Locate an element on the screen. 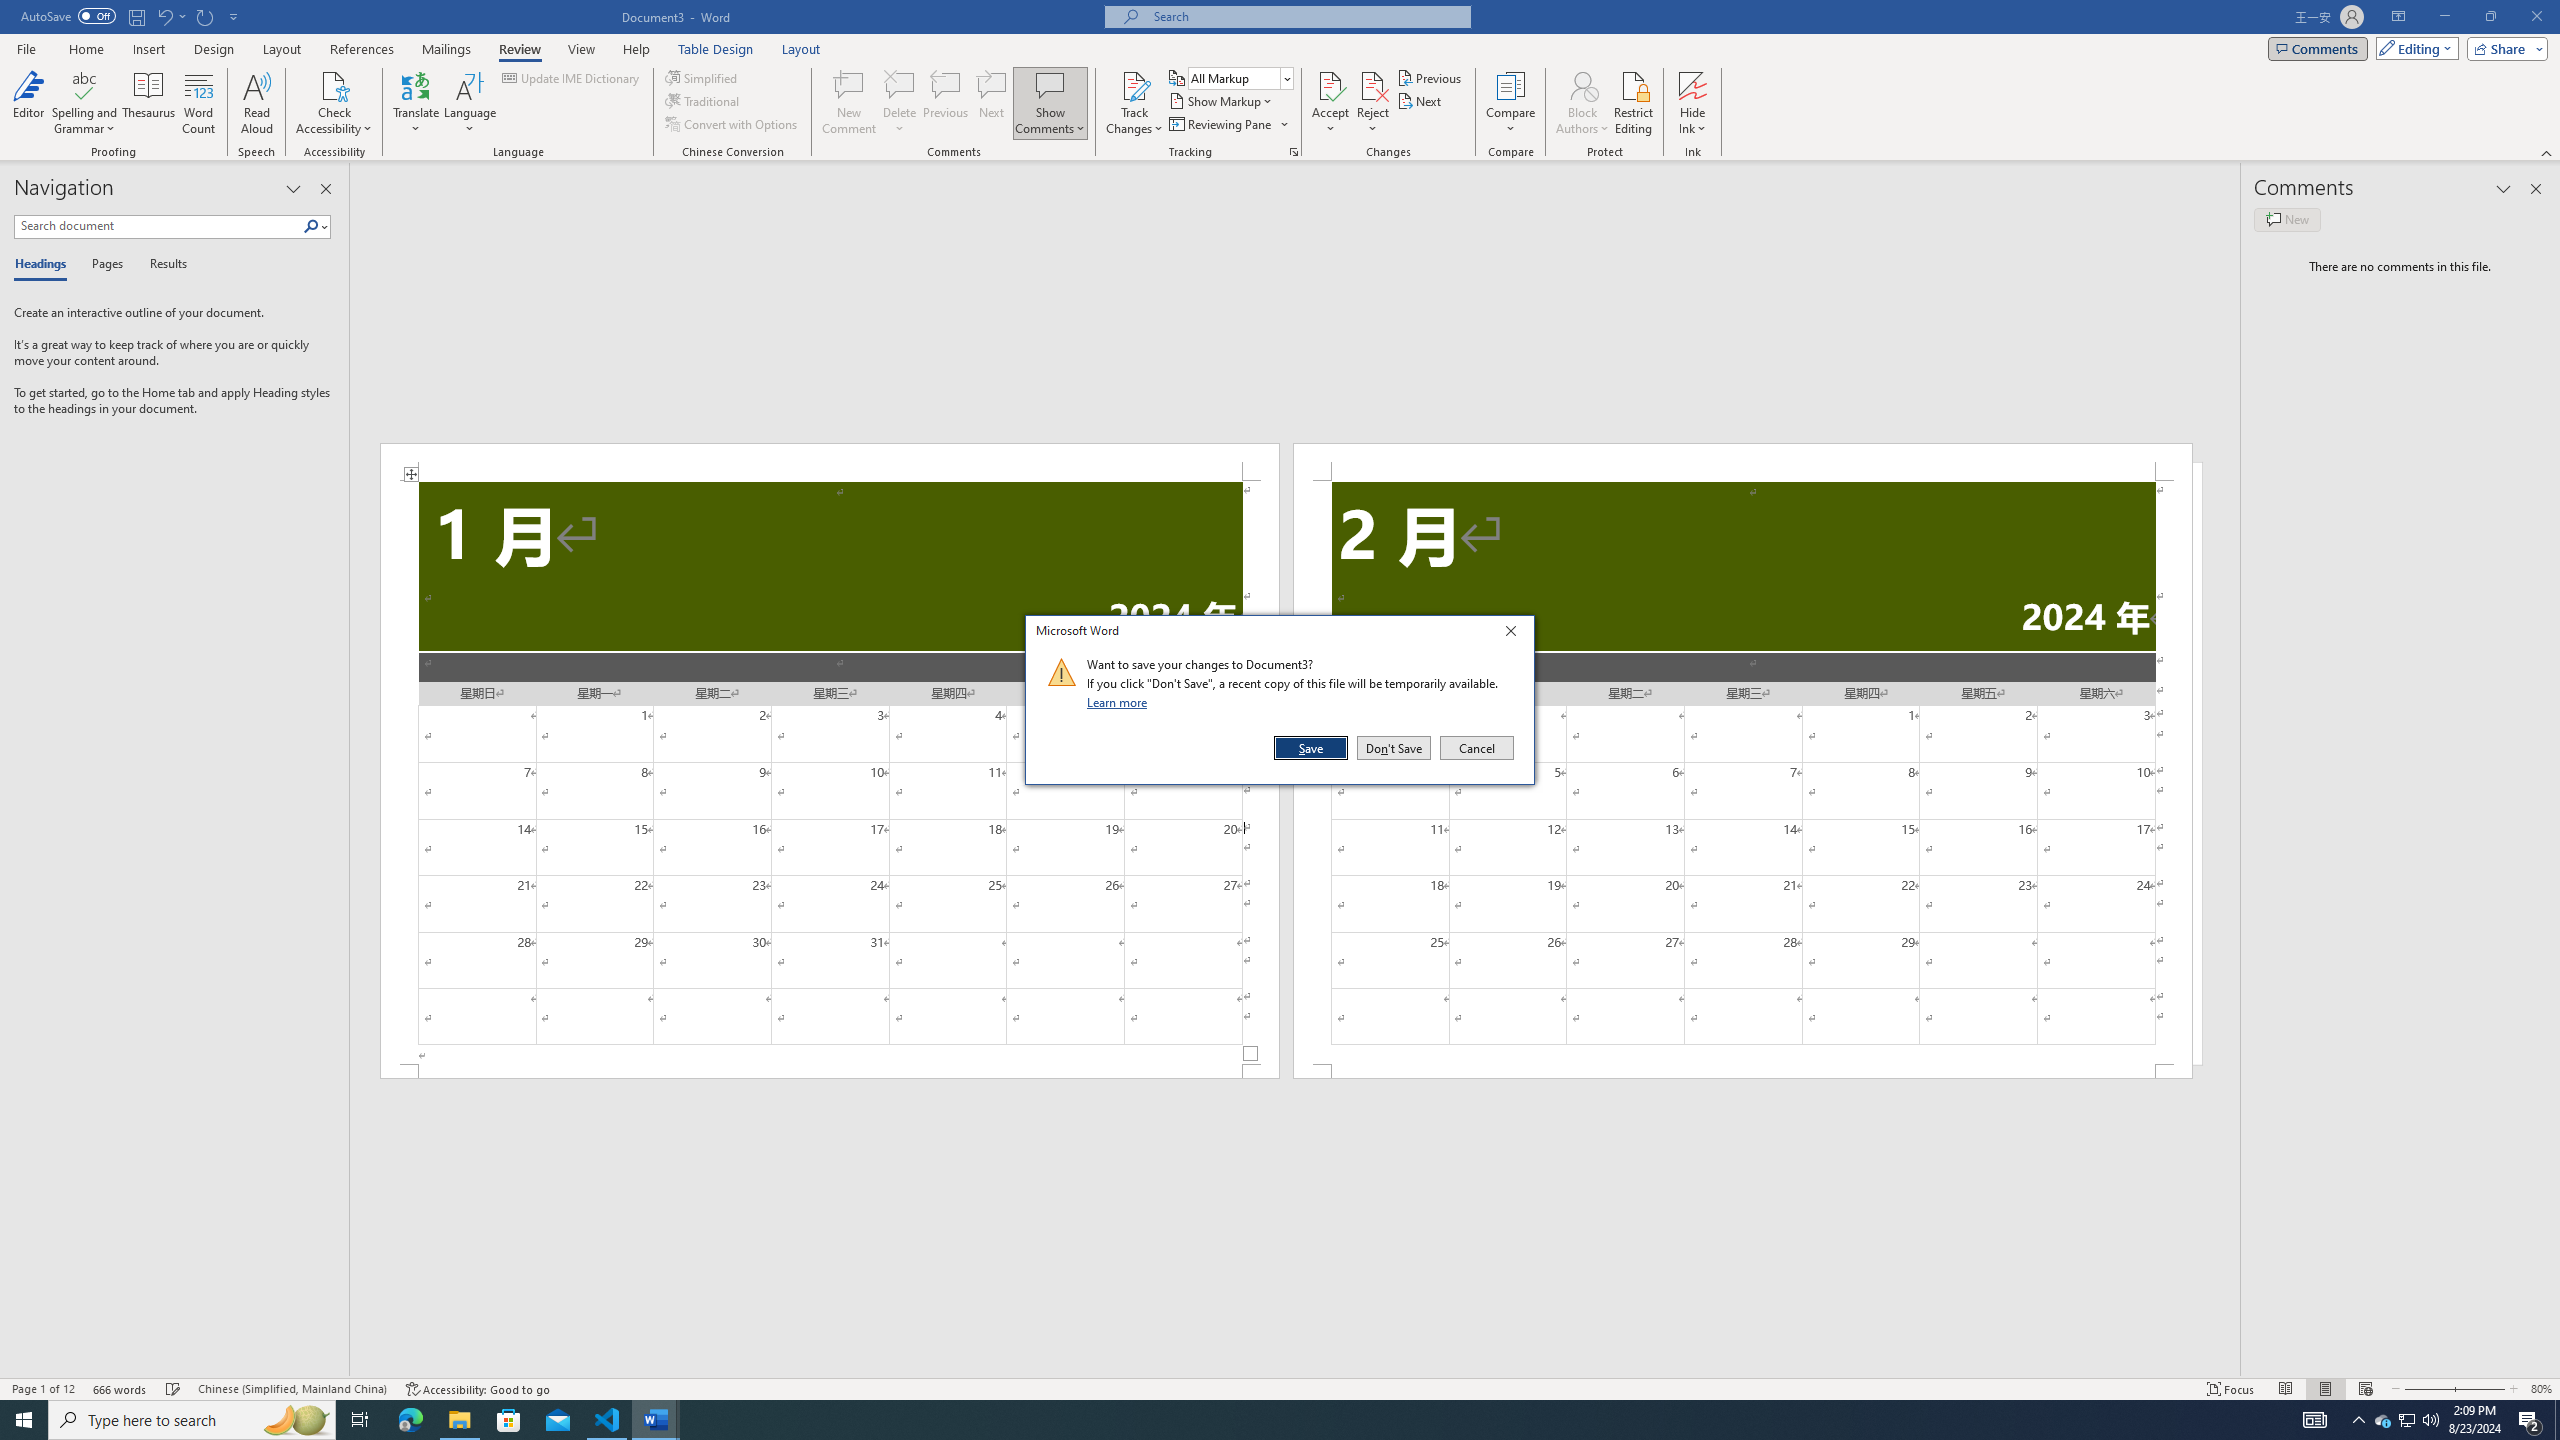 The height and width of the screenshot is (1440, 2560). Action Center, 2 new notifications is located at coordinates (2530, 1420).